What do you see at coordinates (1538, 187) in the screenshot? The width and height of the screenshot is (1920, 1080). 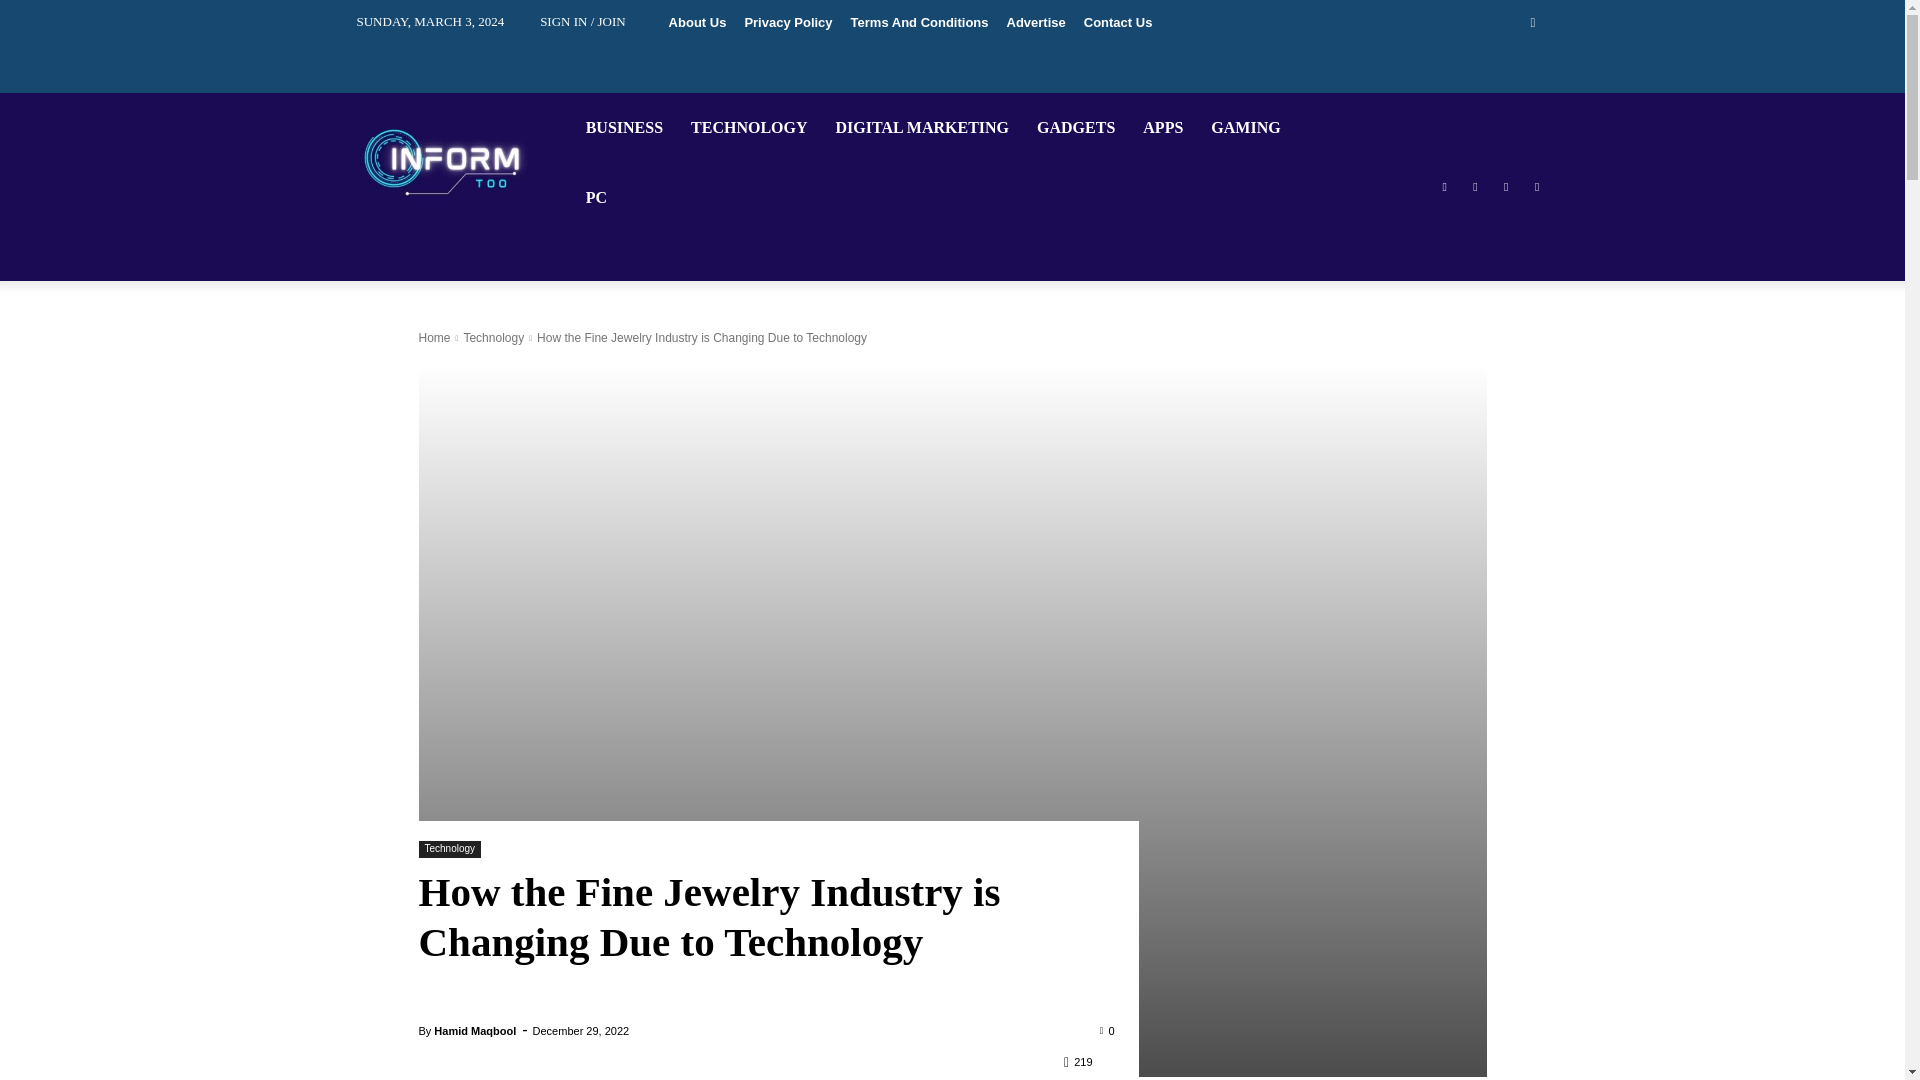 I see `Youtube` at bounding box center [1538, 187].